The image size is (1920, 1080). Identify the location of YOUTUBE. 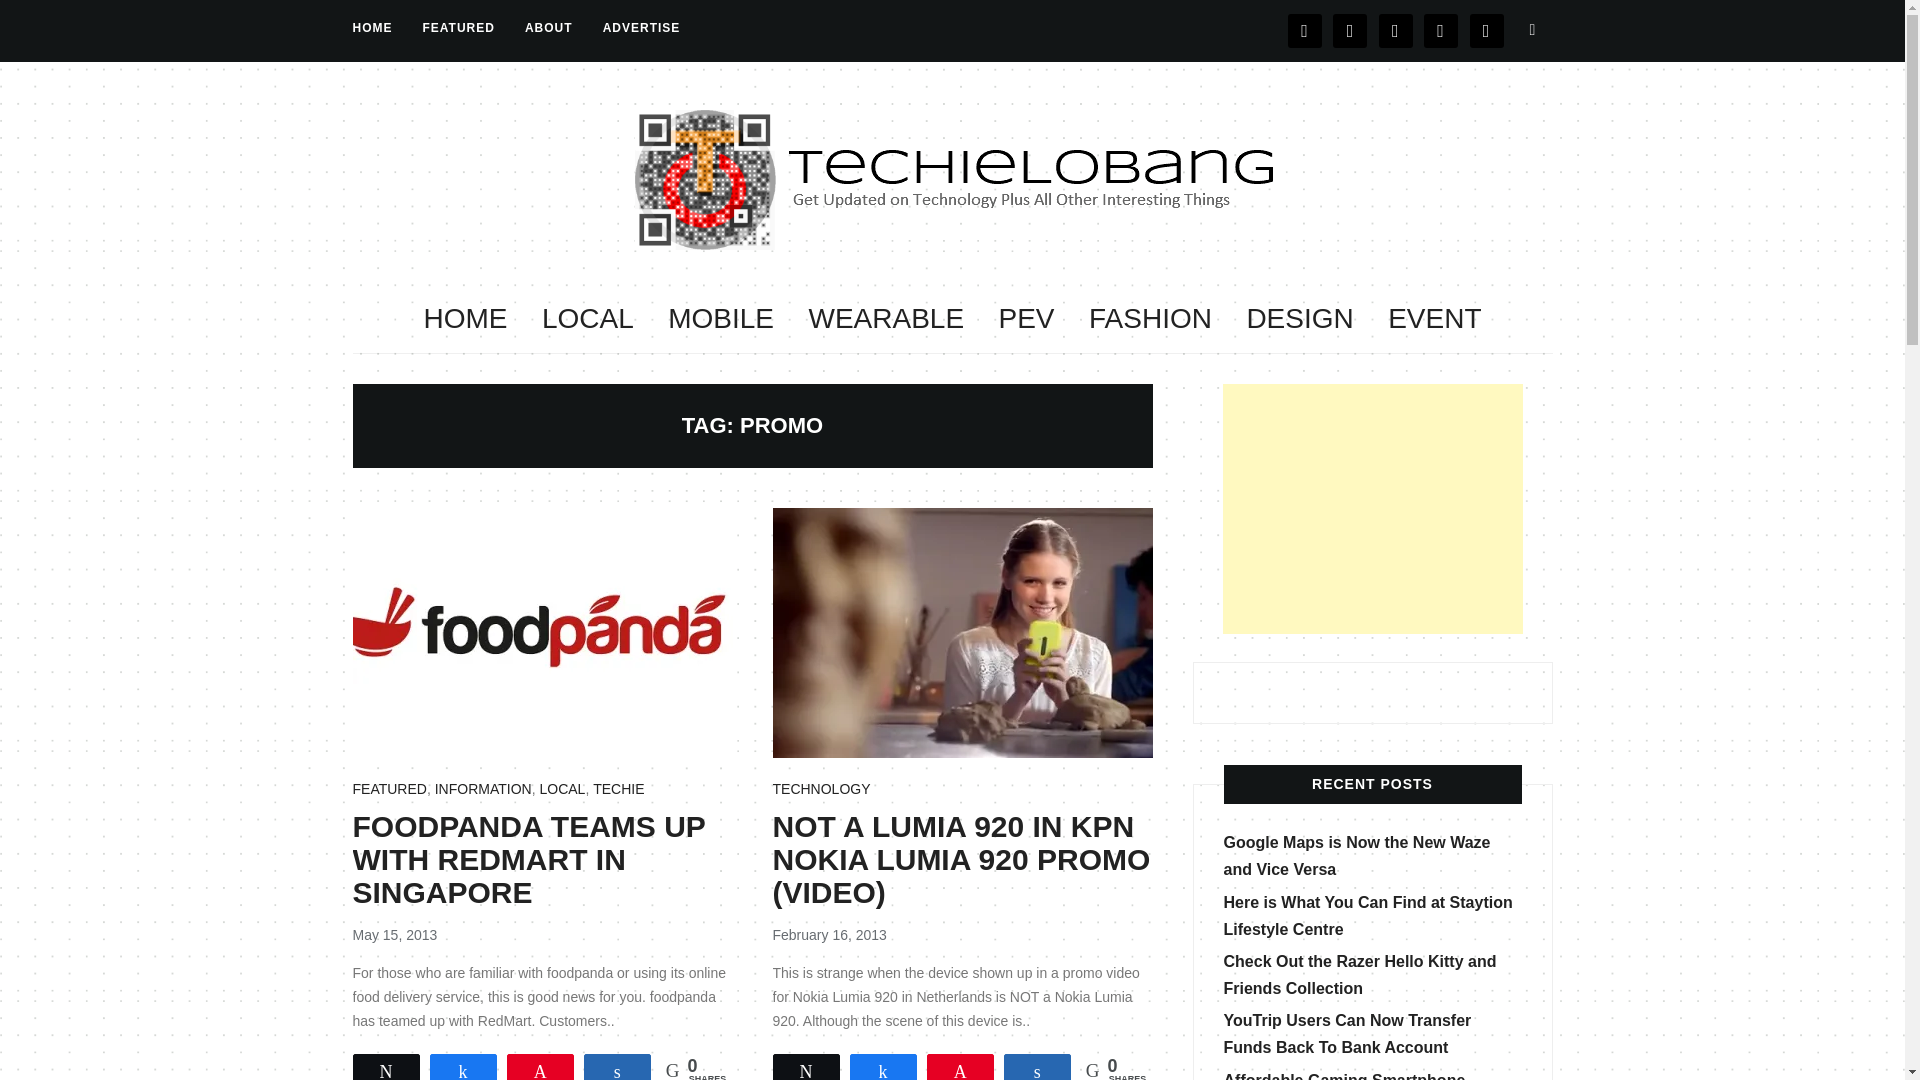
(1440, 29).